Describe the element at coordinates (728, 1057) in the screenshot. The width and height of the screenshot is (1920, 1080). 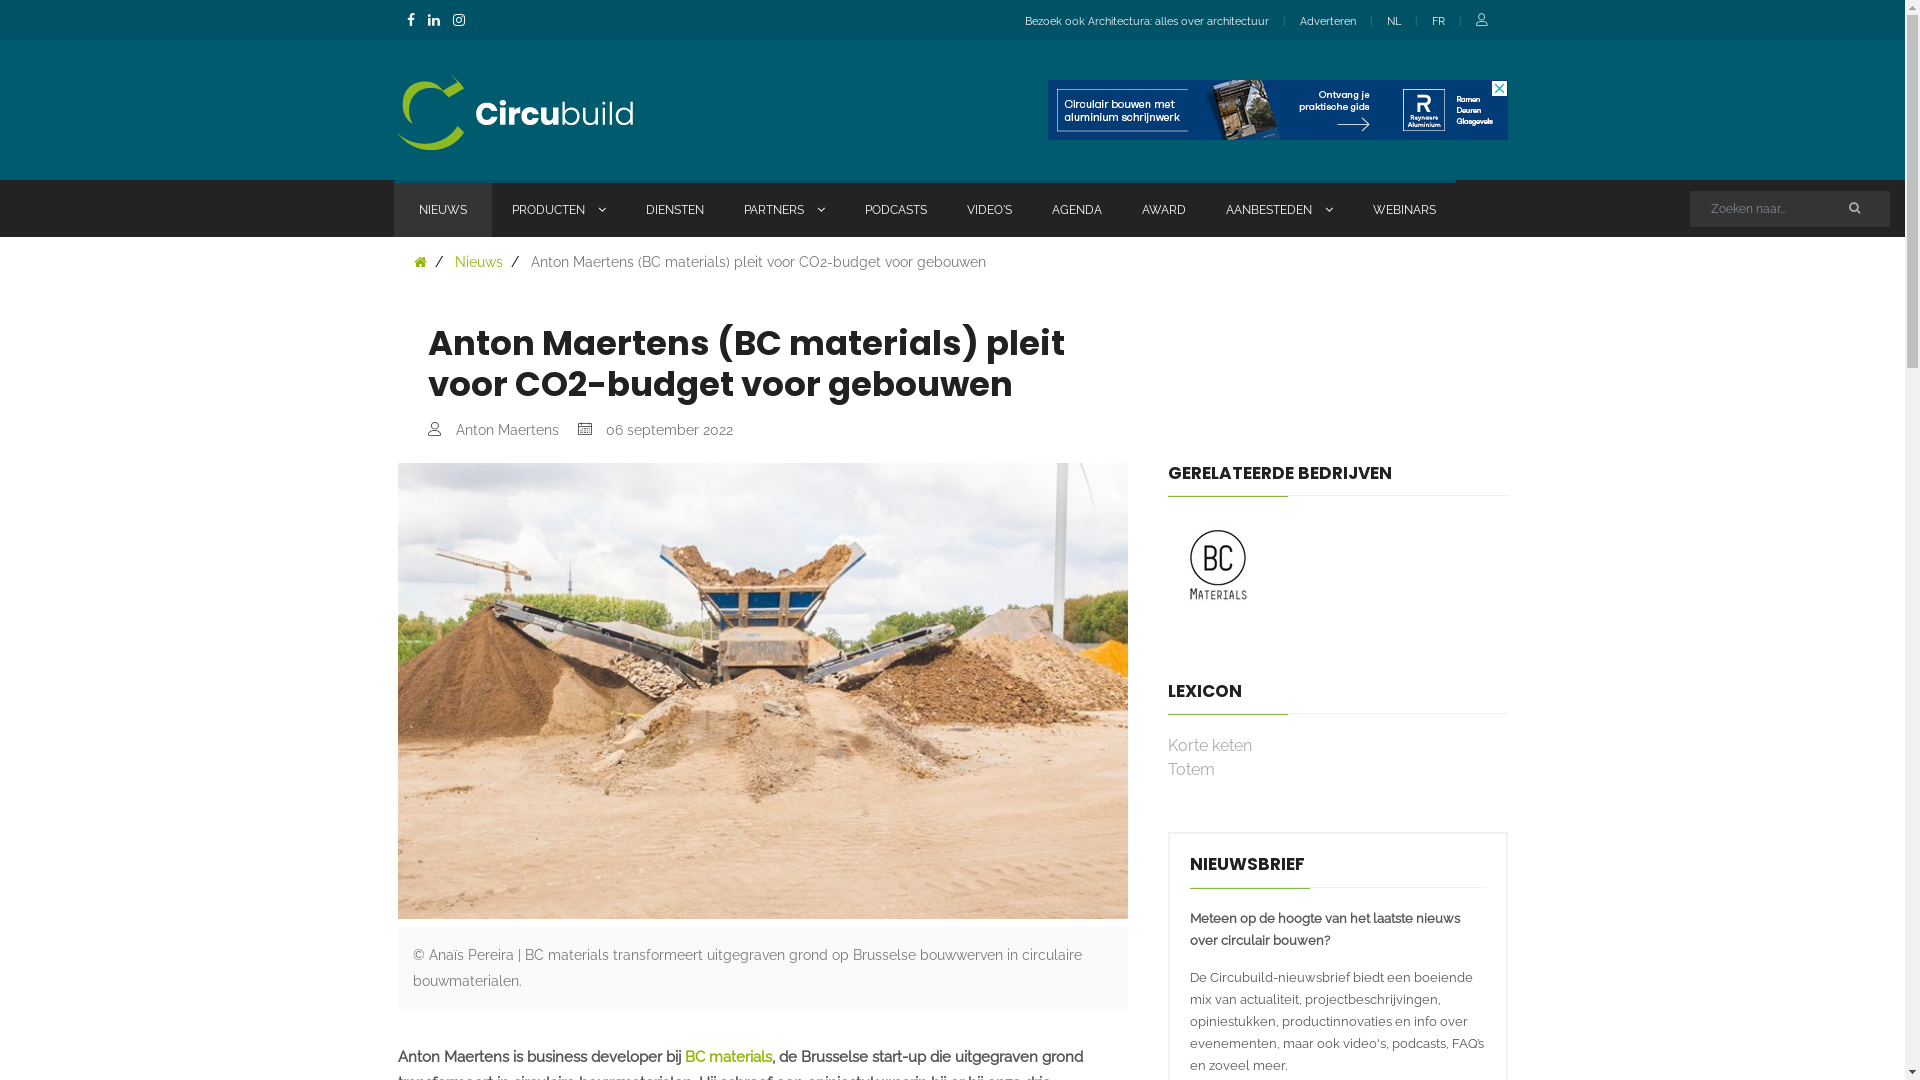
I see `BC materials` at that location.